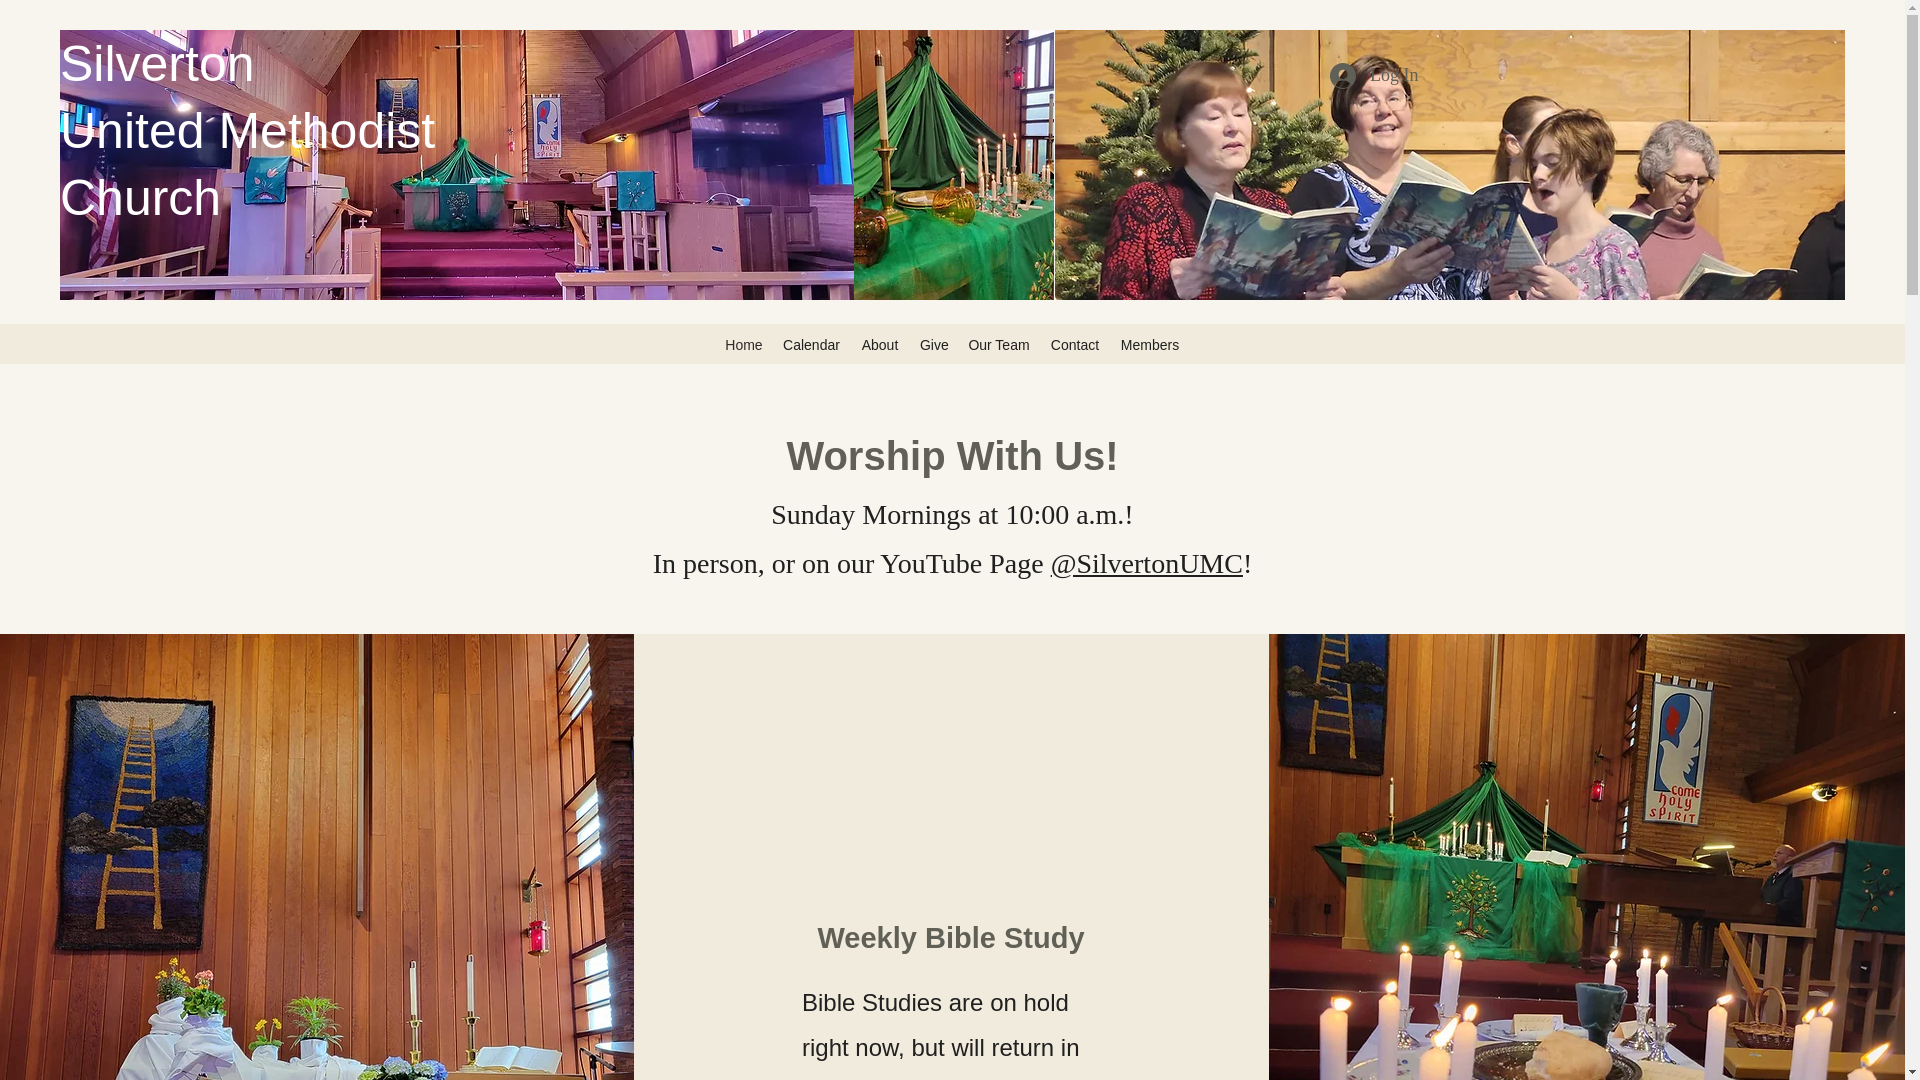 This screenshot has height=1080, width=1920. Describe the element at coordinates (1074, 344) in the screenshot. I see `Contact` at that location.